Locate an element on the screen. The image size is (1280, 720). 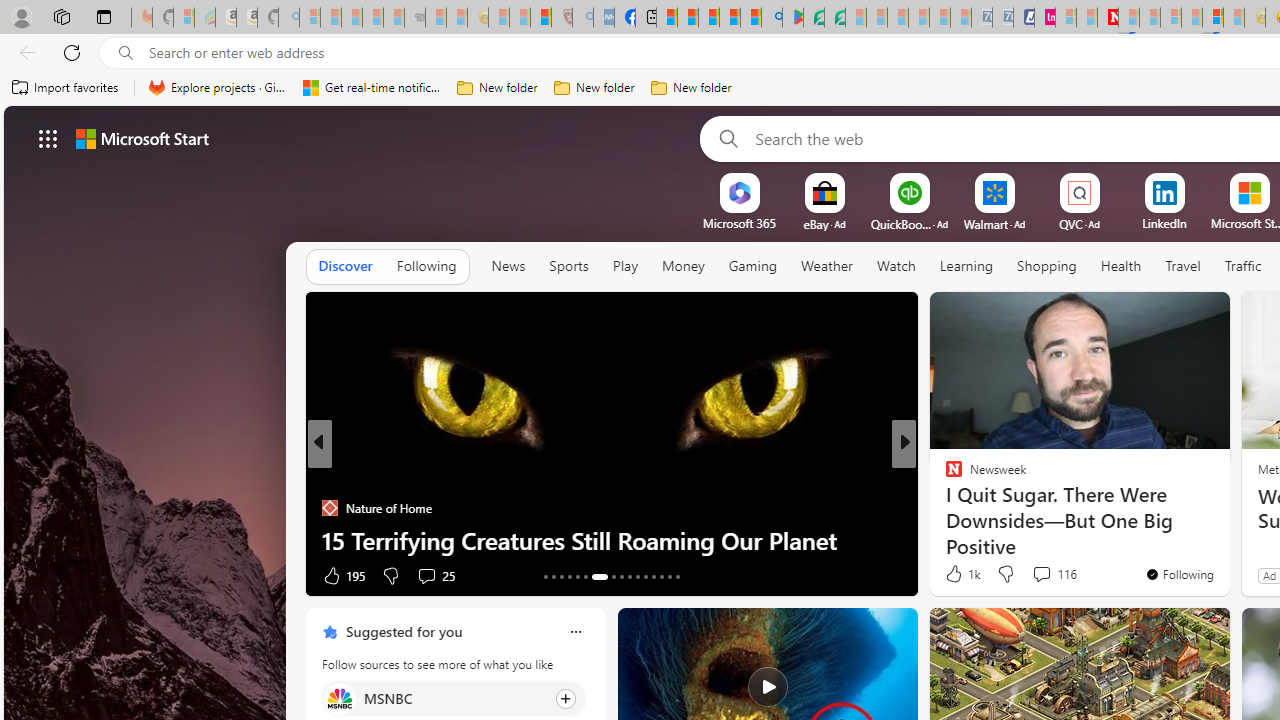
AutomationID: tab-41 is located at coordinates (670, 576).